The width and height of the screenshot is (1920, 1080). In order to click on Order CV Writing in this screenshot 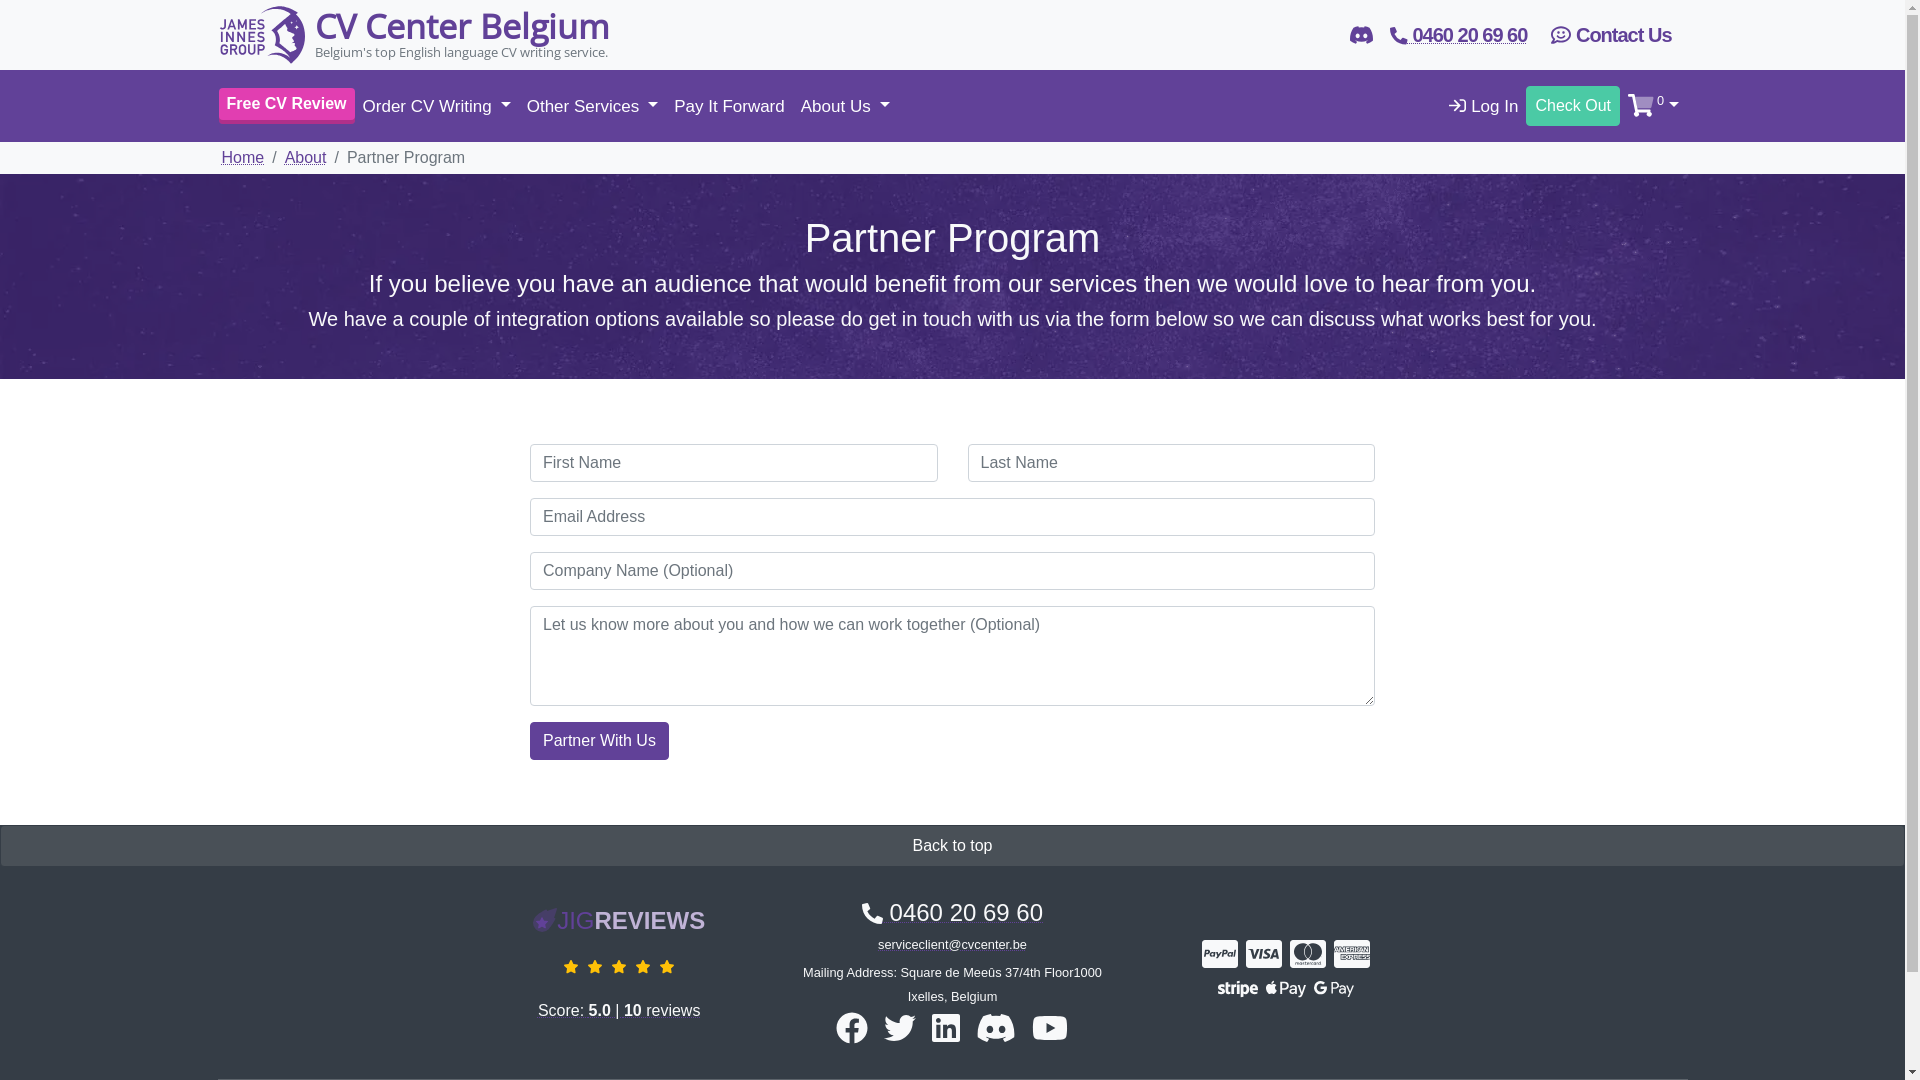, I will do `click(437, 107)`.